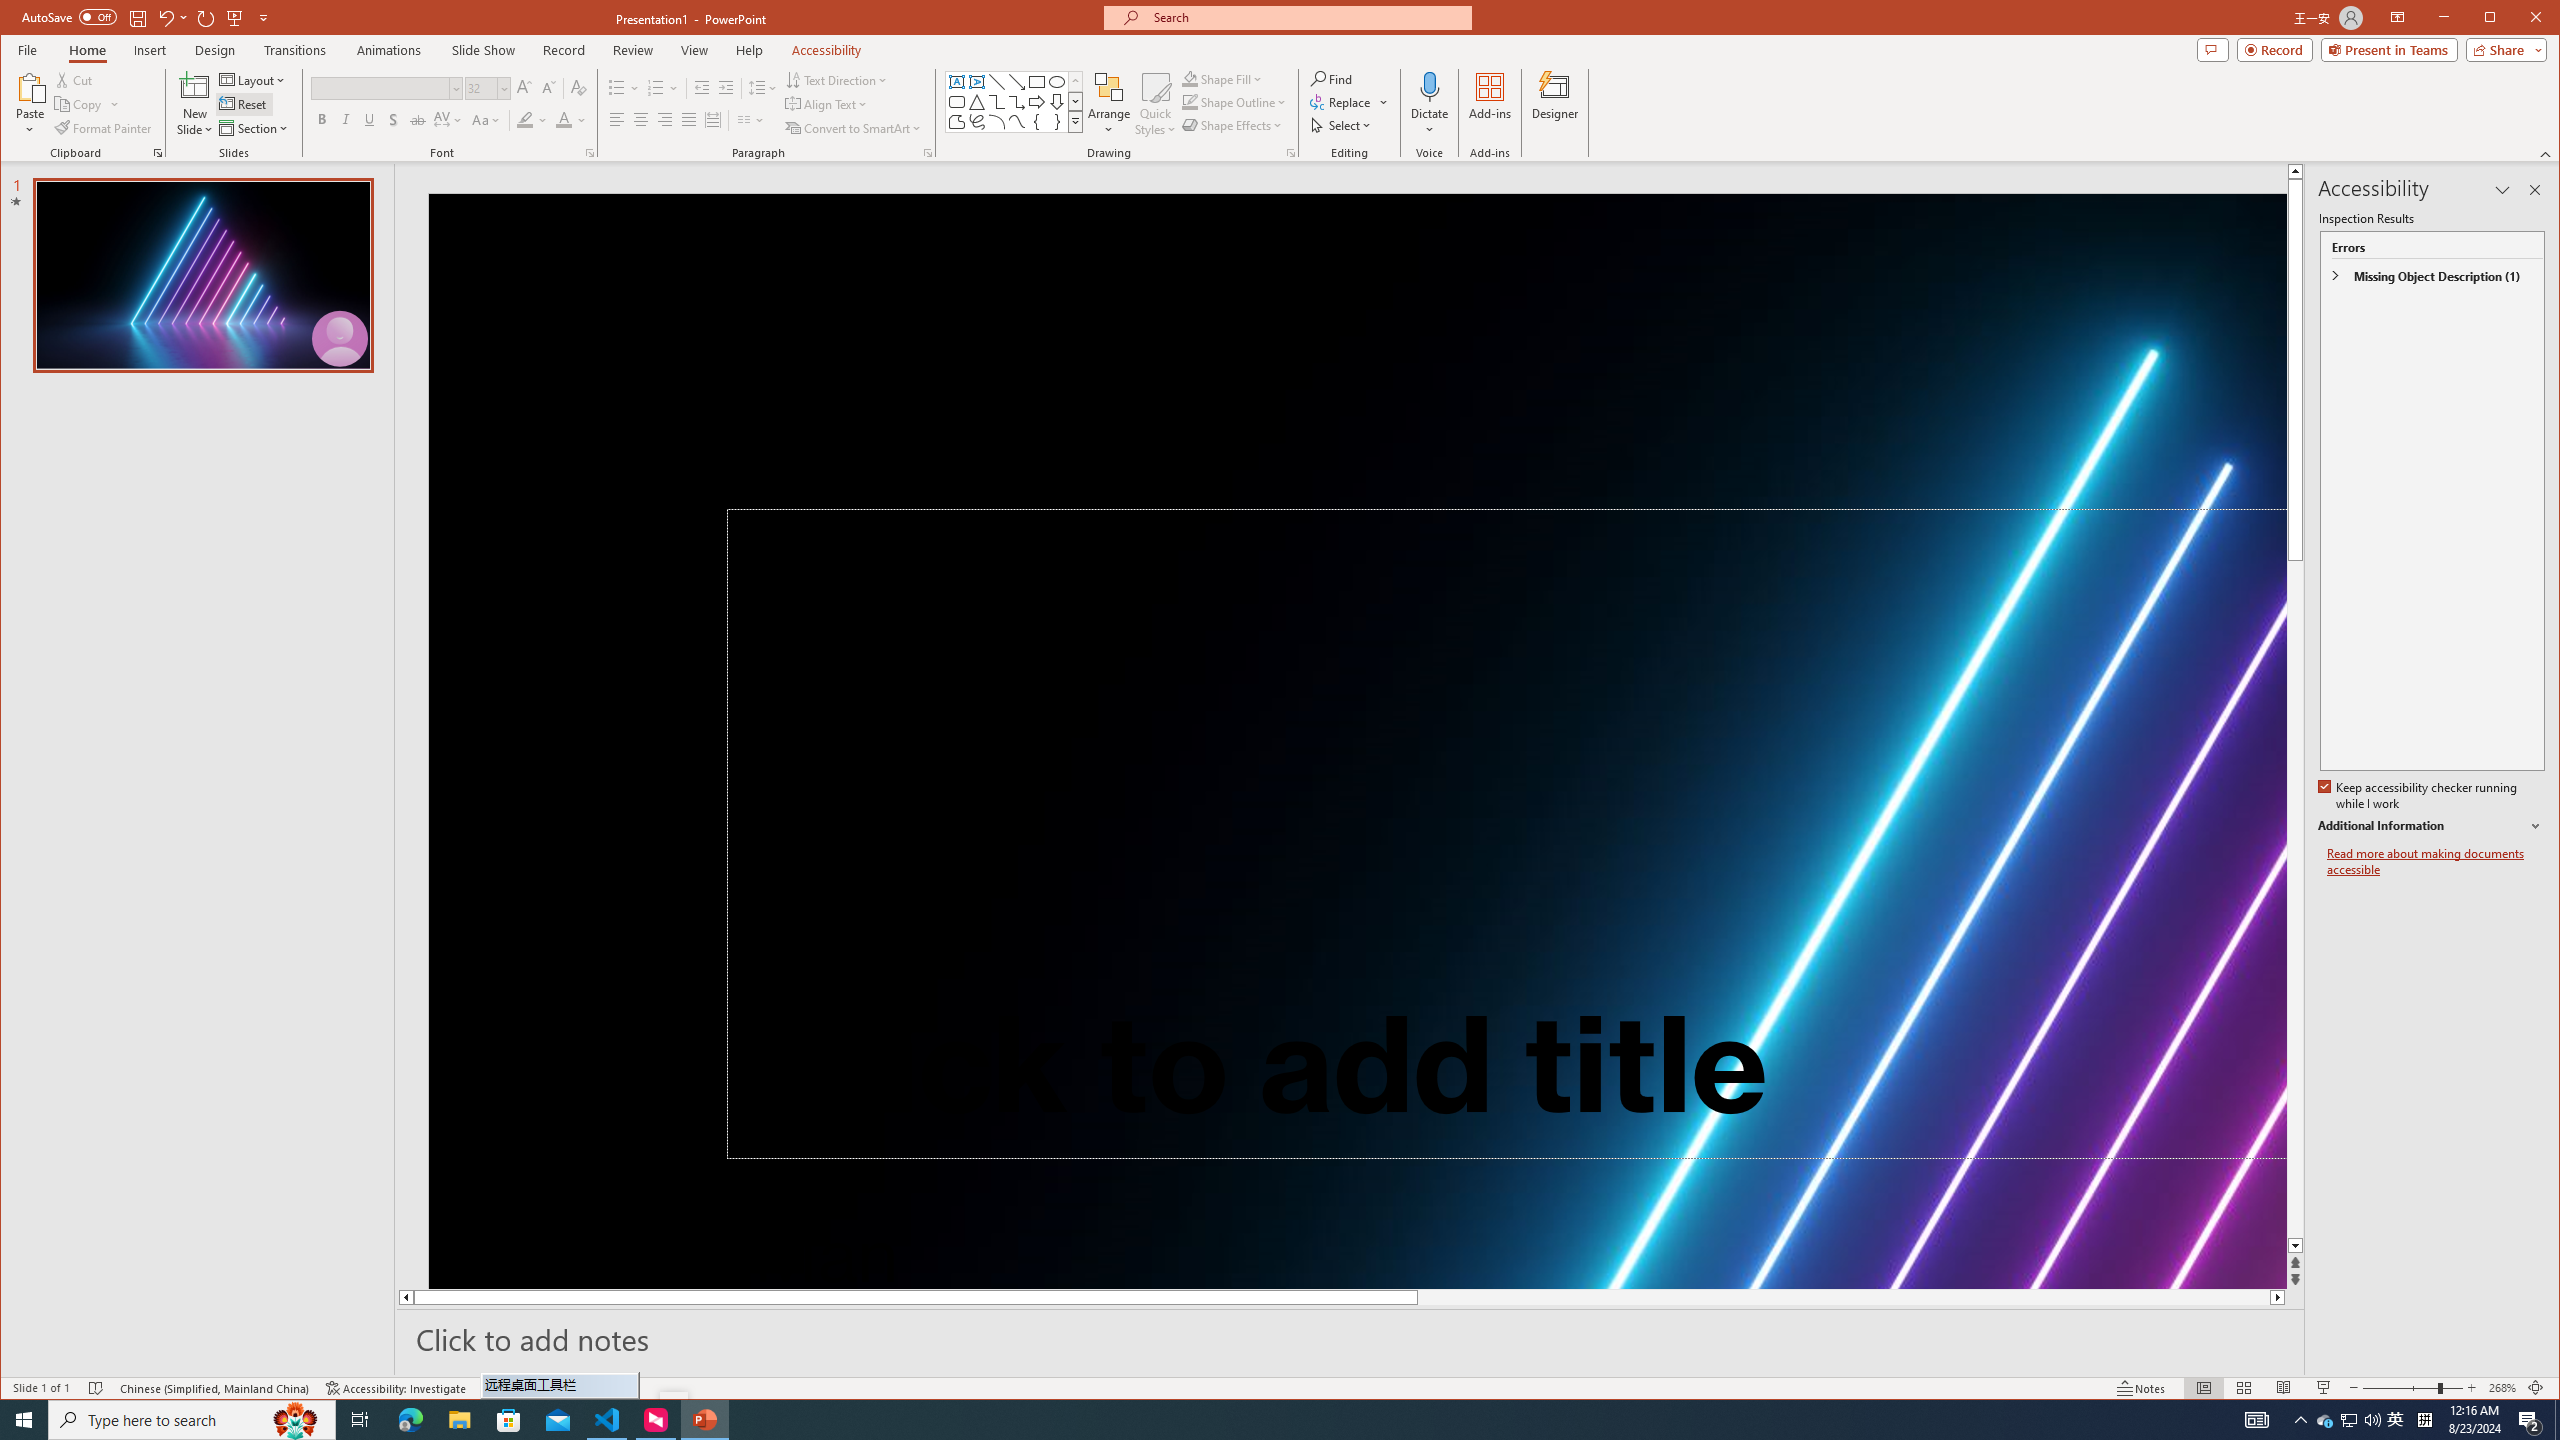 This screenshot has height=1440, width=2560. I want to click on Running applications, so click(2396, 1420).